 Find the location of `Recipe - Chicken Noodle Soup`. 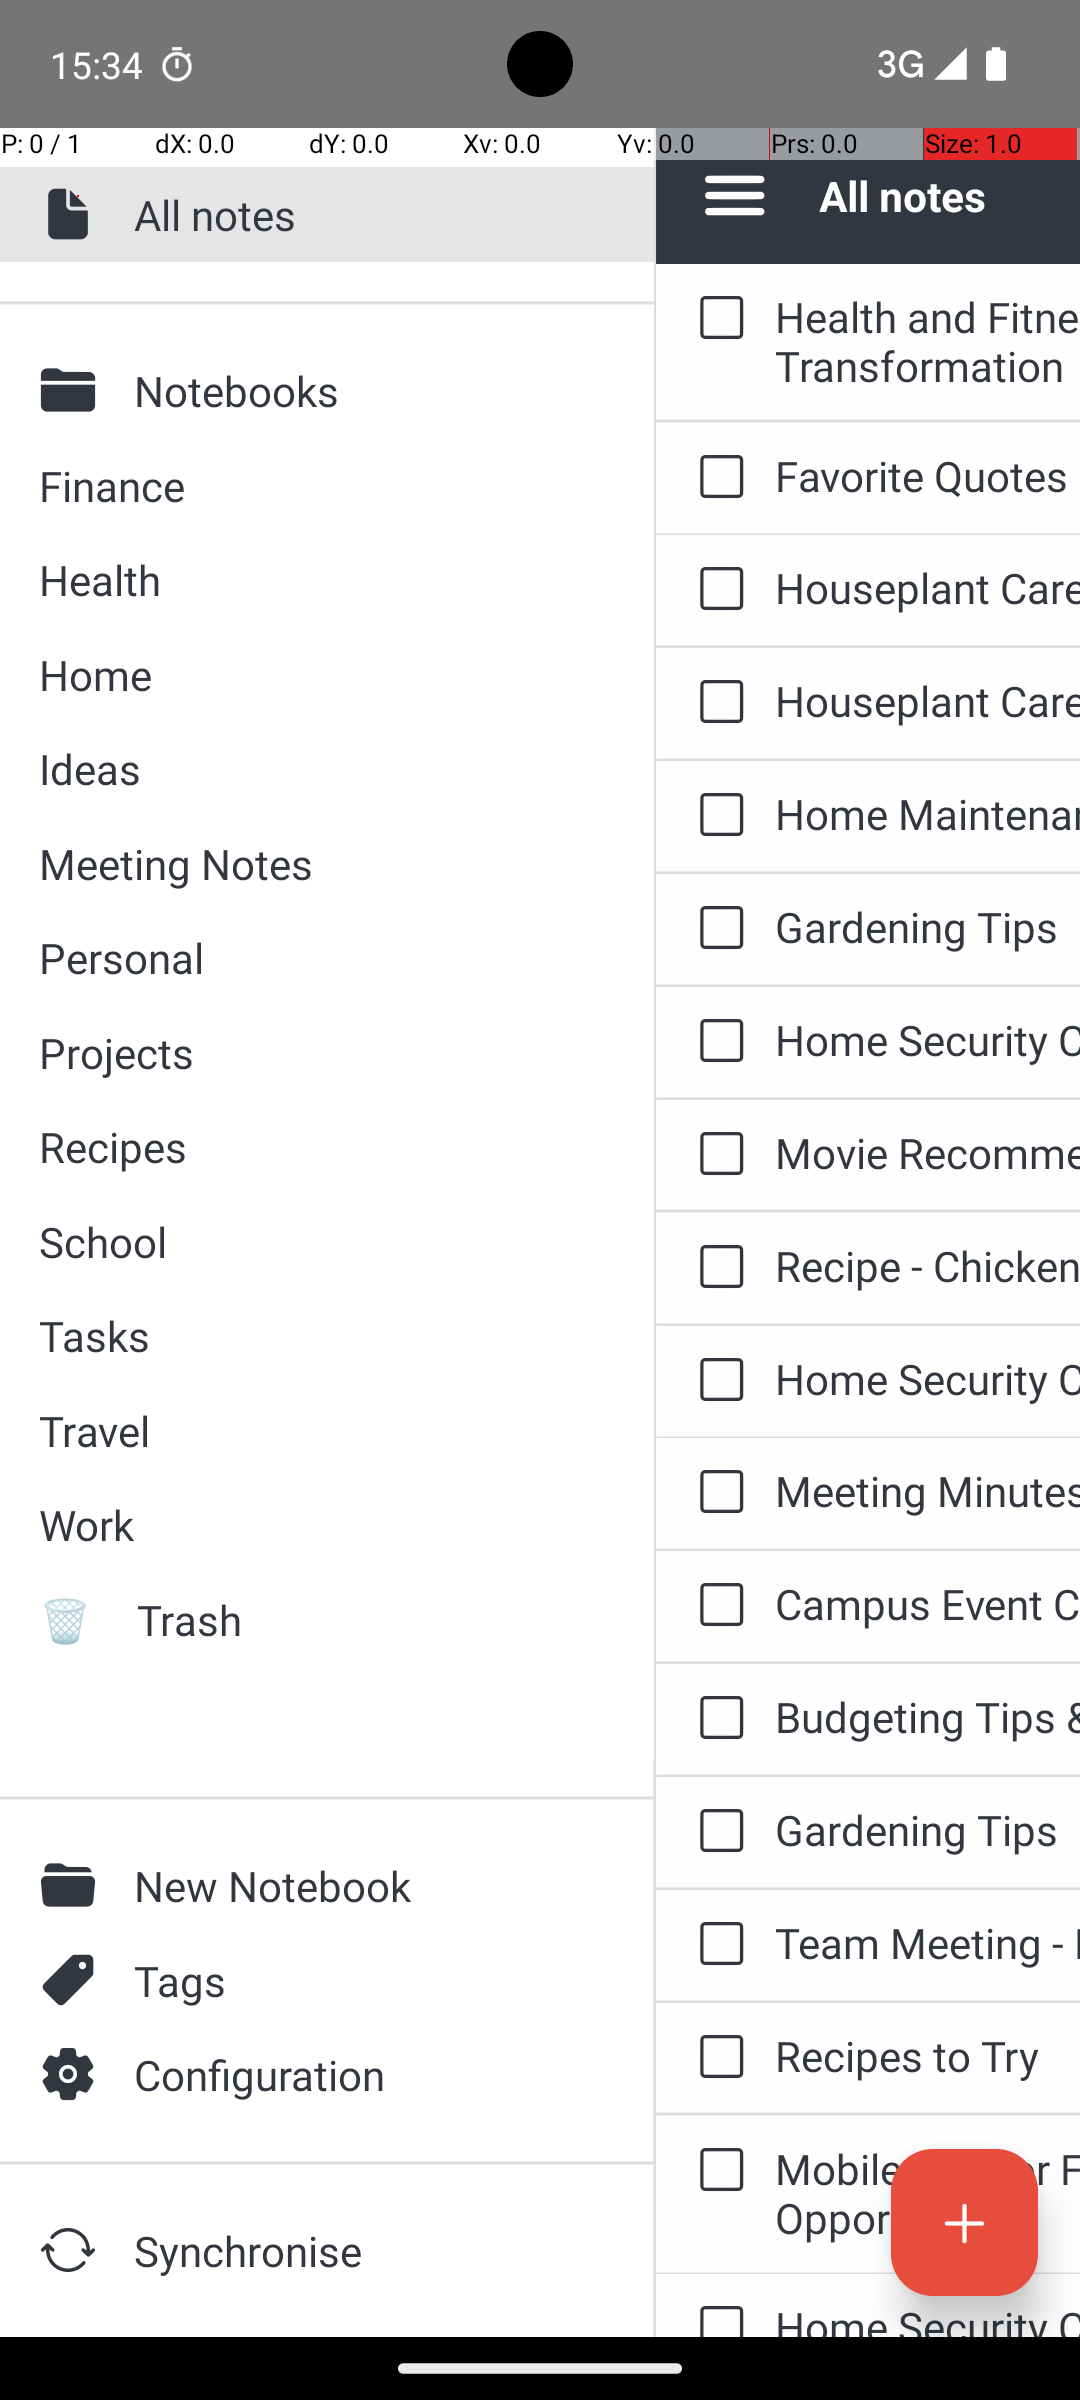

Recipe - Chicken Noodle Soup is located at coordinates (928, 1266).